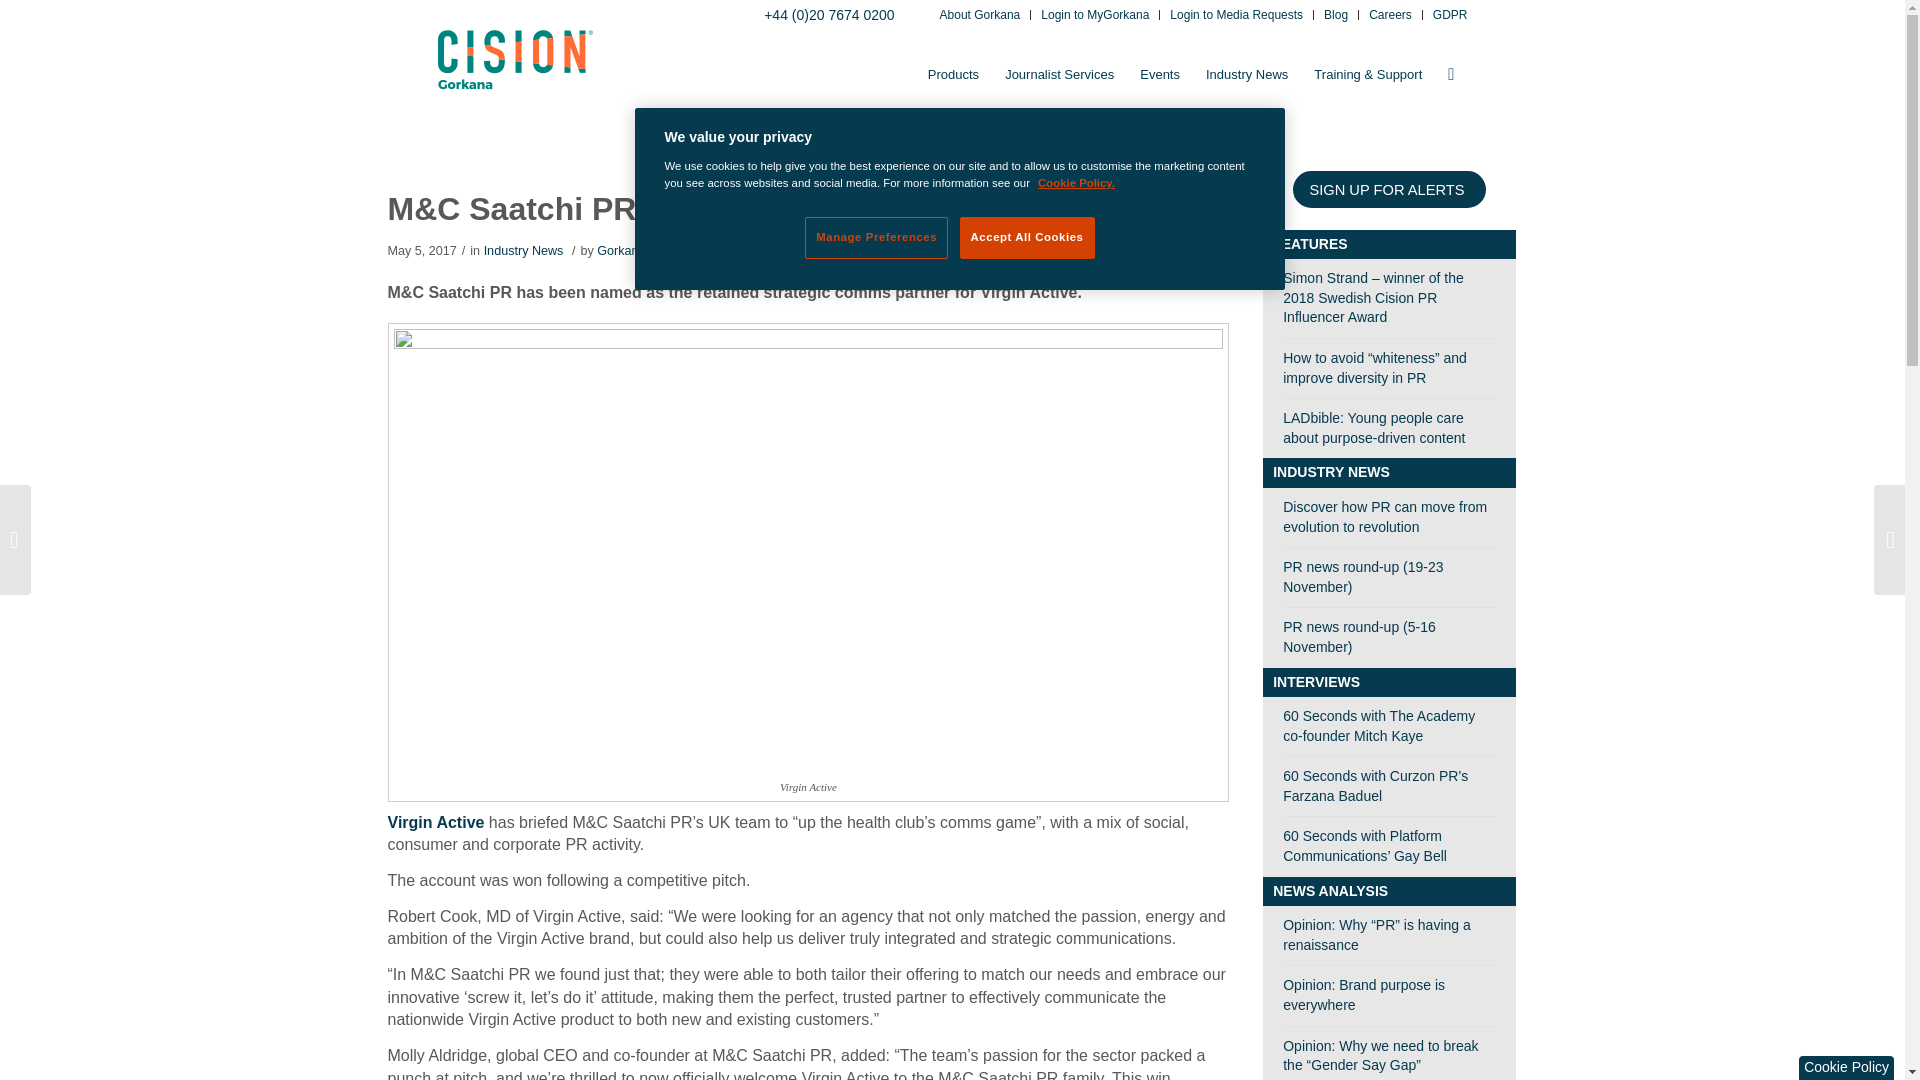  What do you see at coordinates (1094, 16) in the screenshot?
I see `Login to MyGorkana` at bounding box center [1094, 16].